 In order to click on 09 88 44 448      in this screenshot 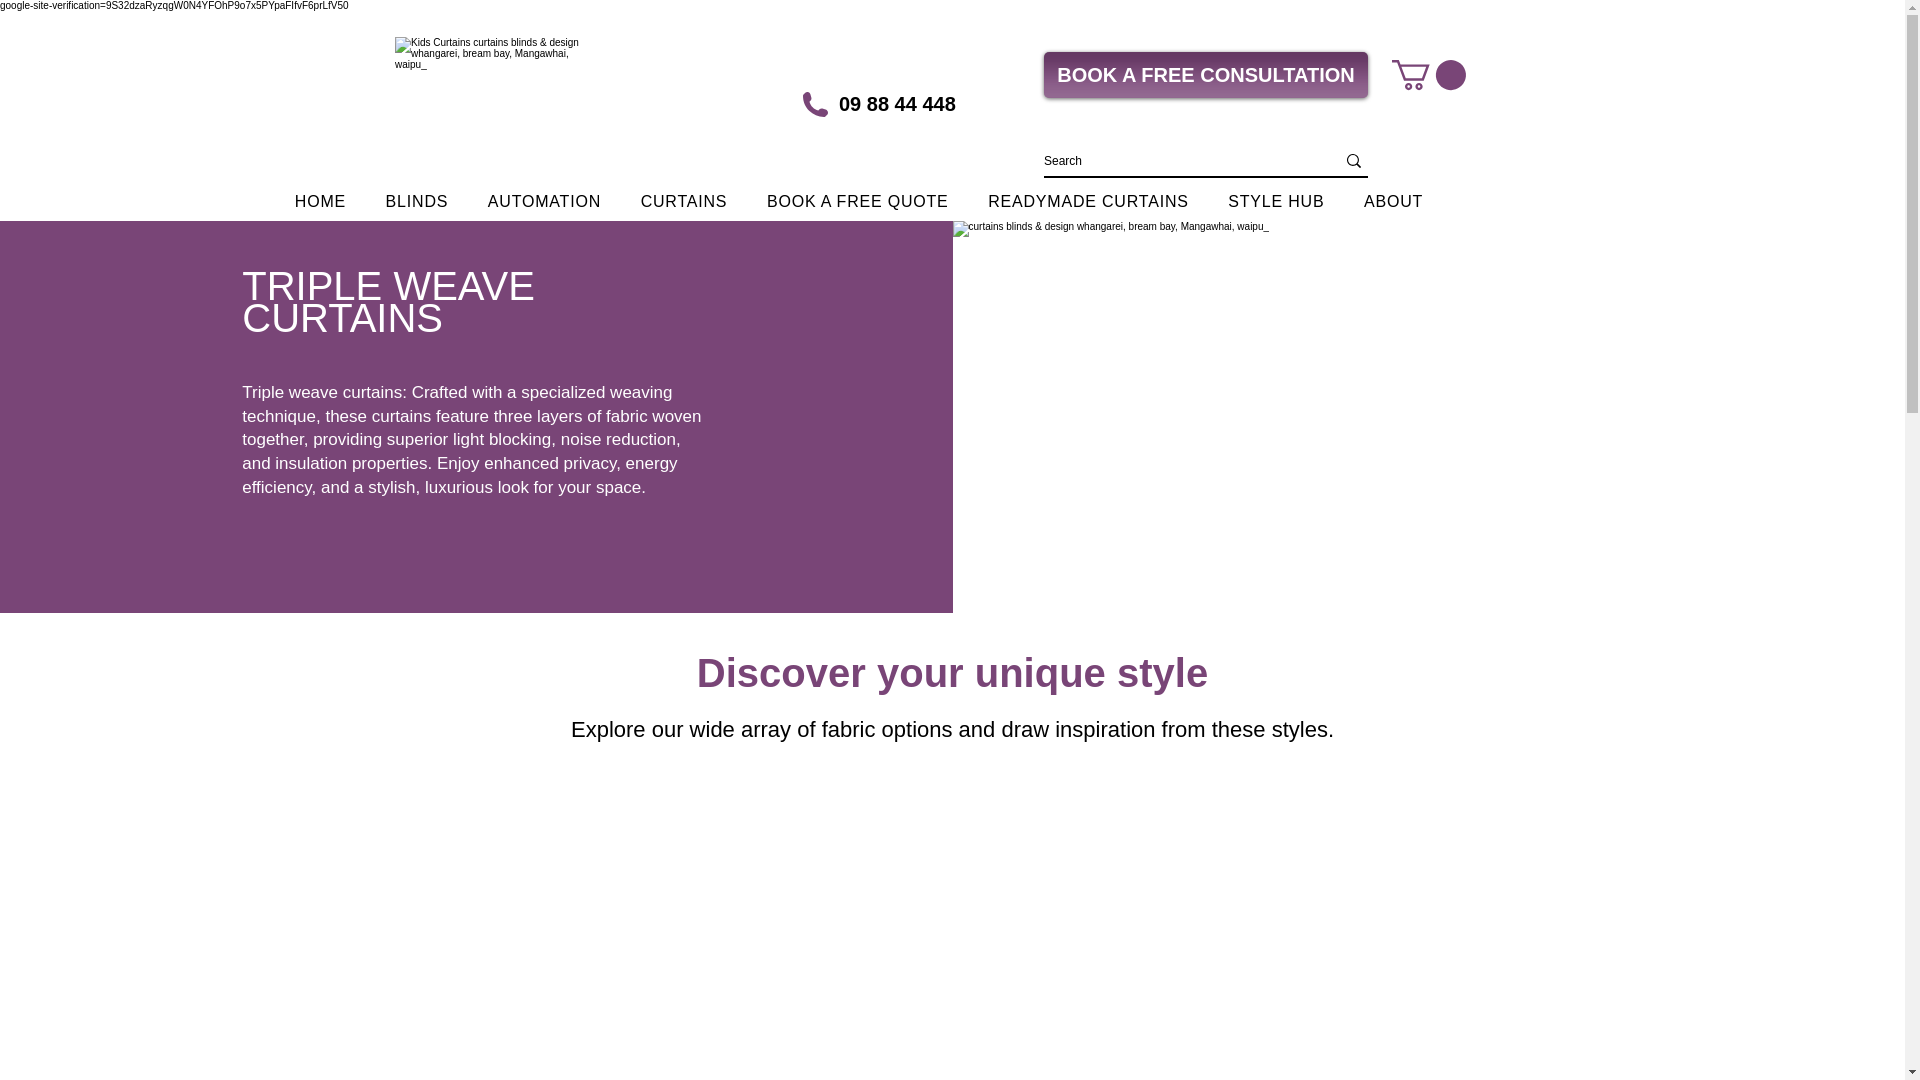, I will do `click(911, 103)`.